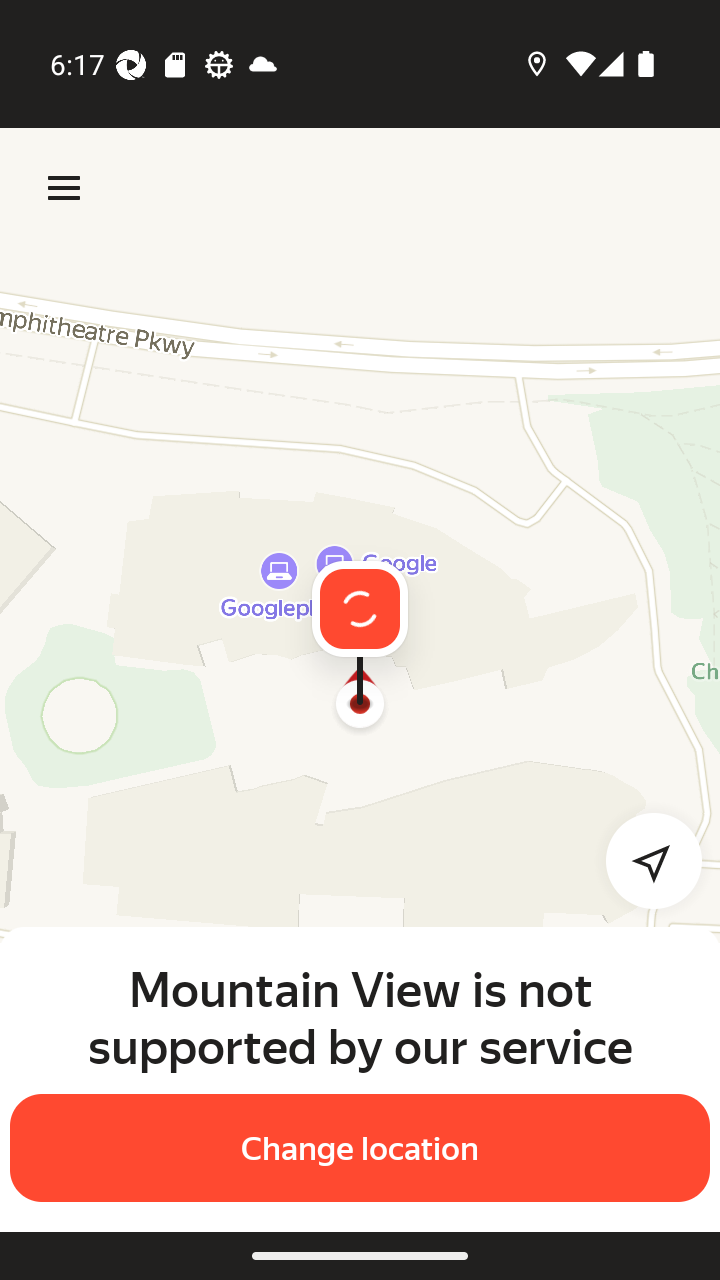 The image size is (720, 1280). I want to click on Mountain View is not supported by our service, so click(360, 1017).